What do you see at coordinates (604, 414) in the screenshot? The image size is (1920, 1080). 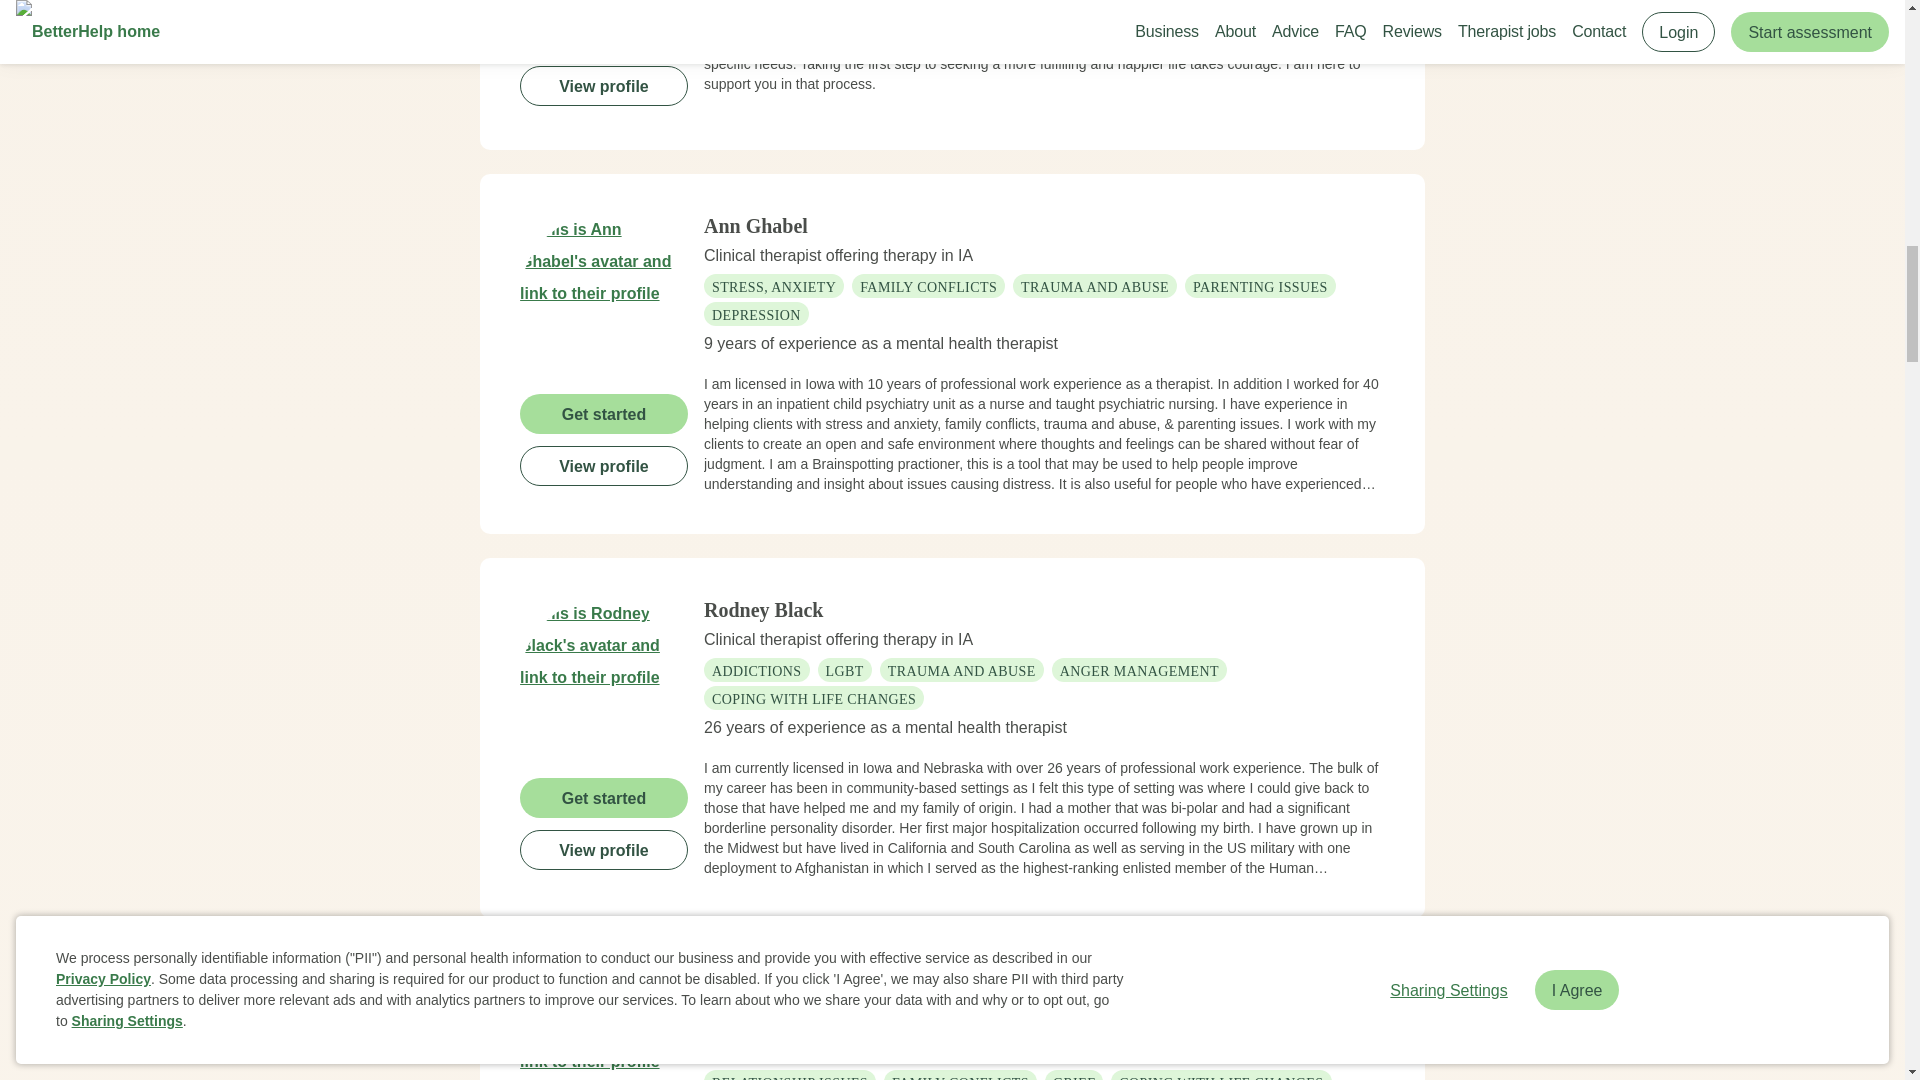 I see `Get started` at bounding box center [604, 414].